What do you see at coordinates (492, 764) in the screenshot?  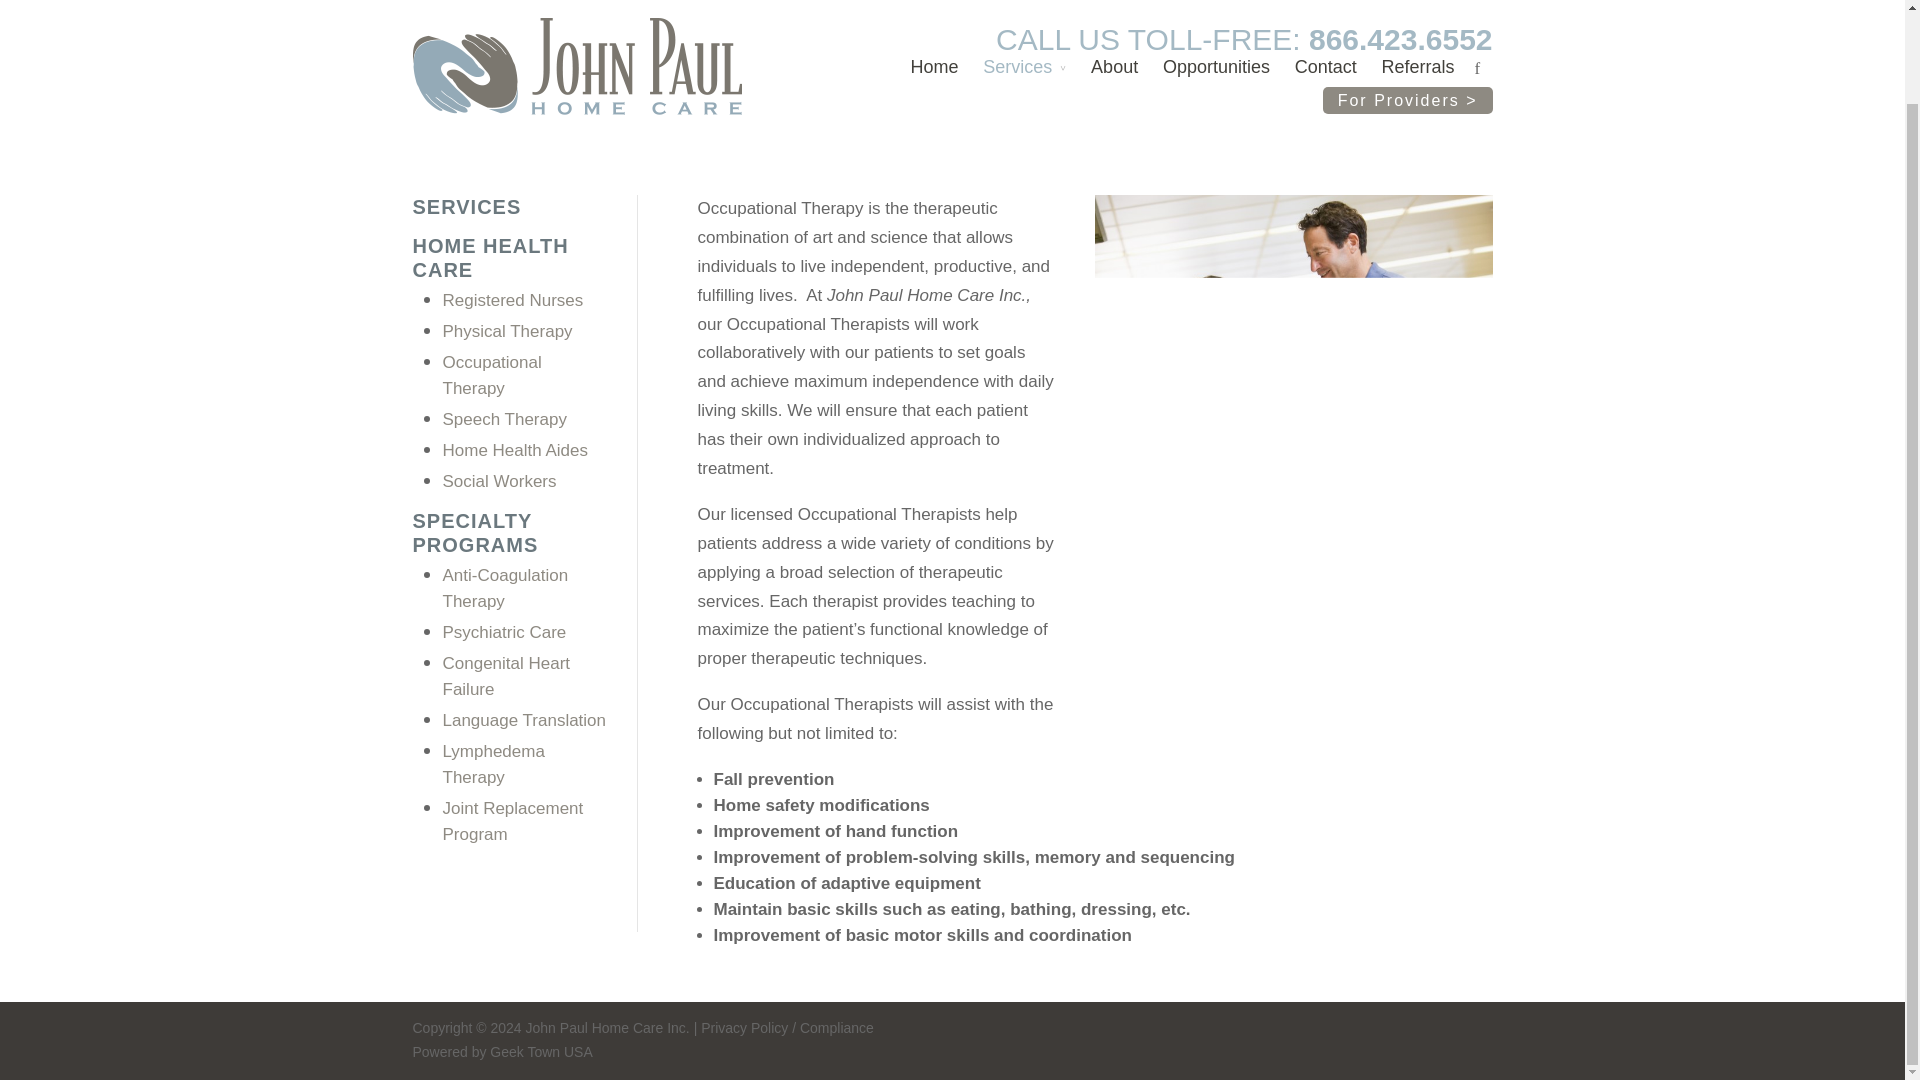 I see `Lymphedema Therapy` at bounding box center [492, 764].